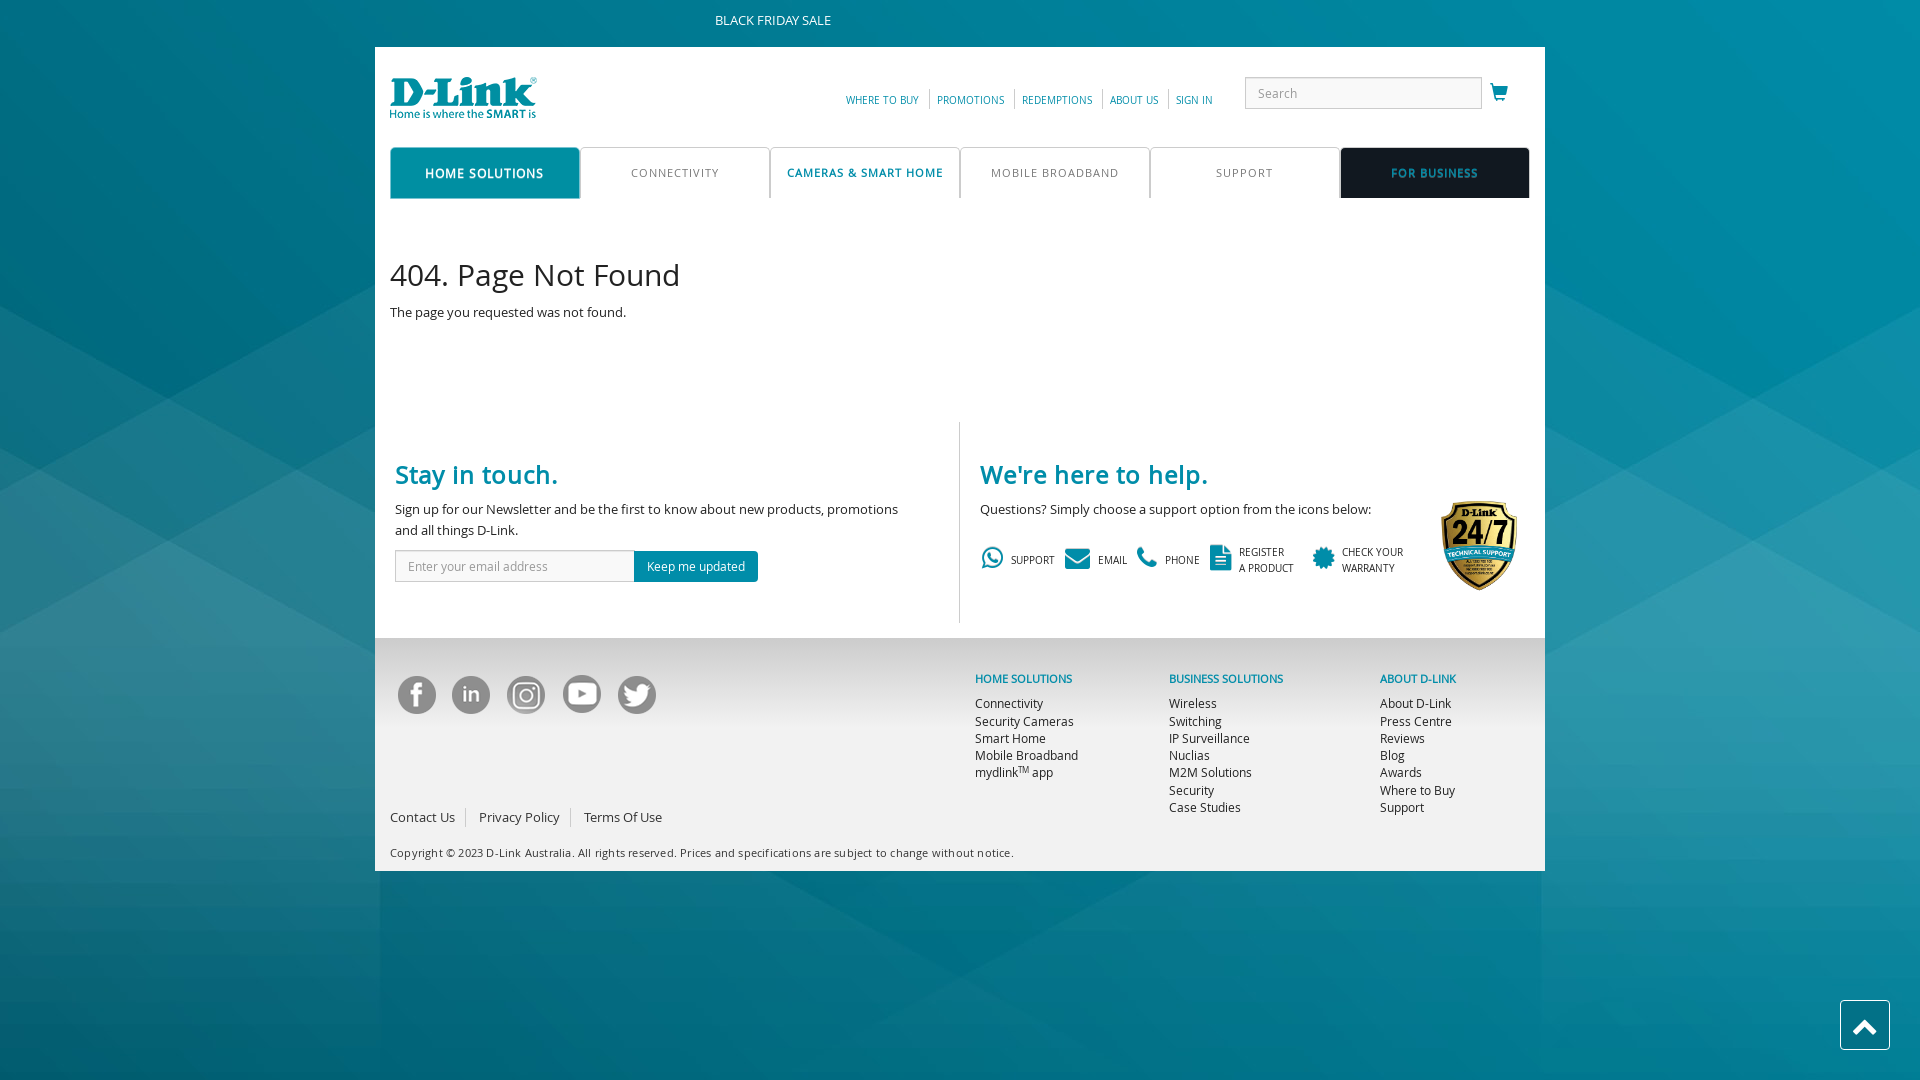  What do you see at coordinates (1205, 807) in the screenshot?
I see `Case Studies` at bounding box center [1205, 807].